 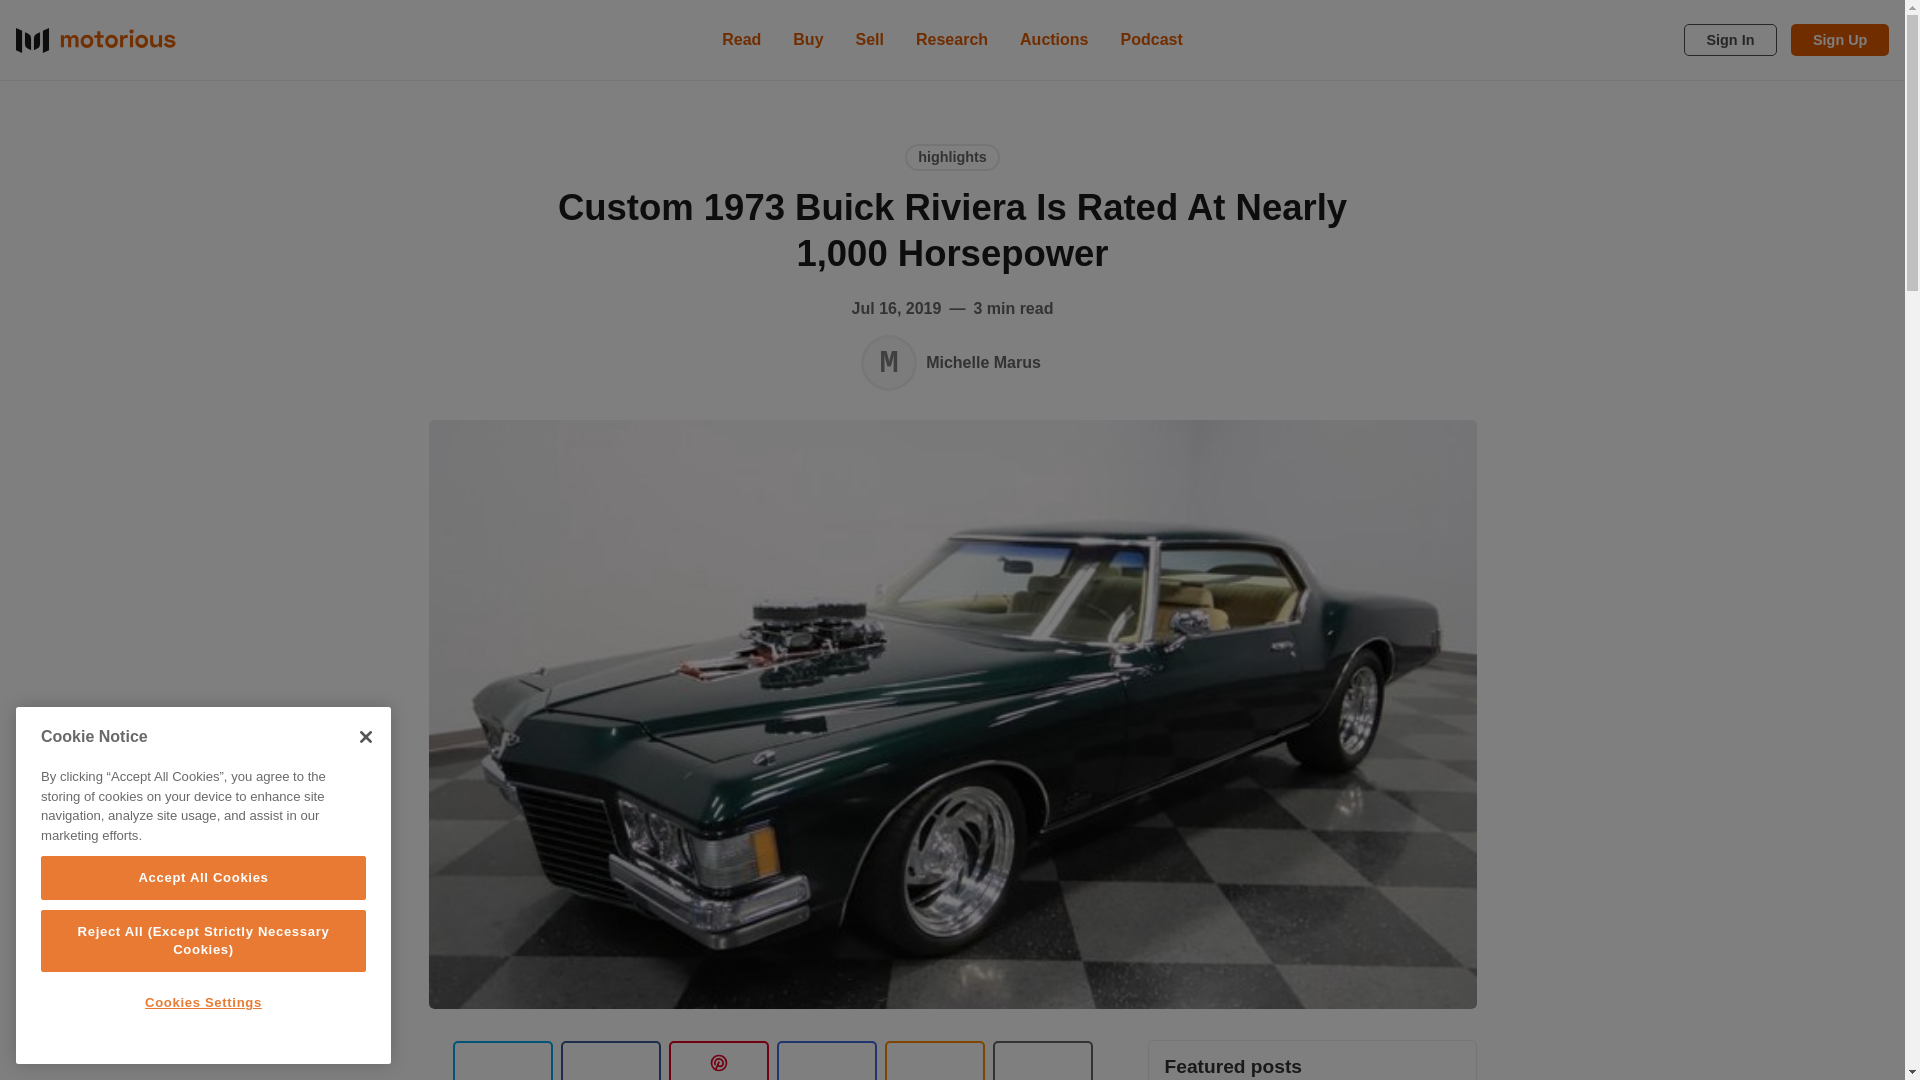 What do you see at coordinates (718, 1060) in the screenshot?
I see `Share on Linkedin` at bounding box center [718, 1060].